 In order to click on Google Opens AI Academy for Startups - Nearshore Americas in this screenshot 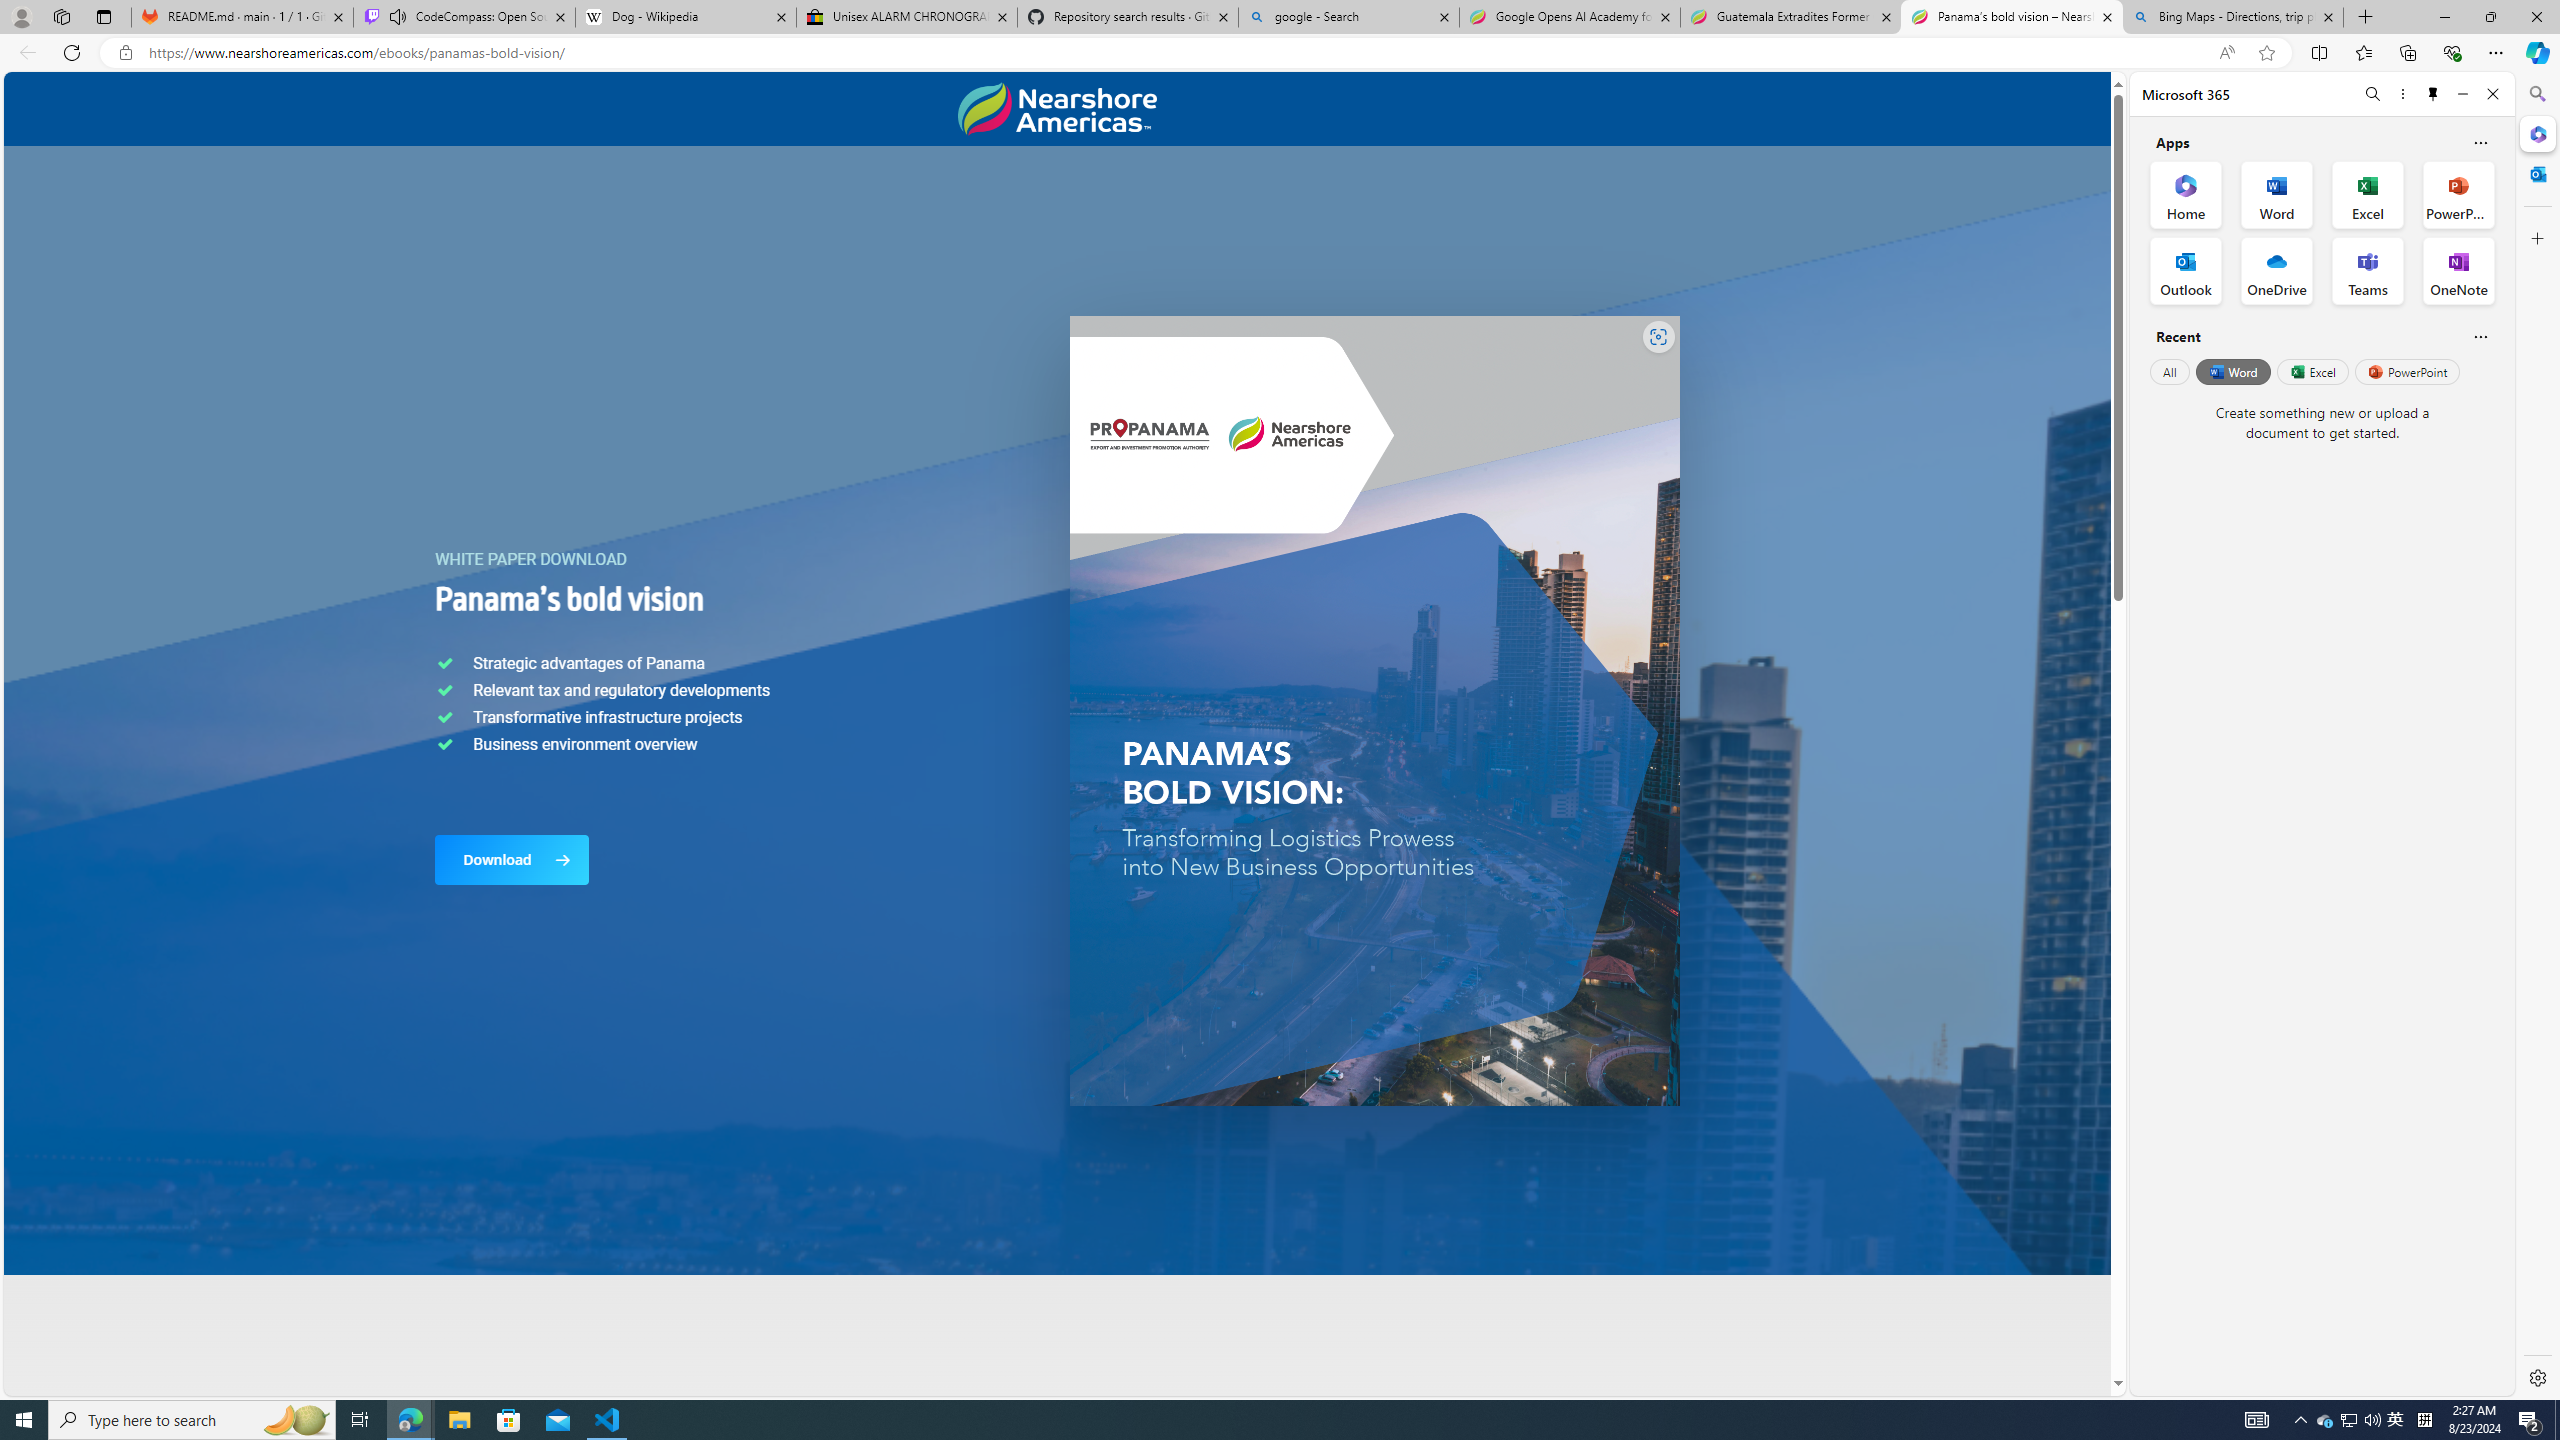, I will do `click(1570, 17)`.